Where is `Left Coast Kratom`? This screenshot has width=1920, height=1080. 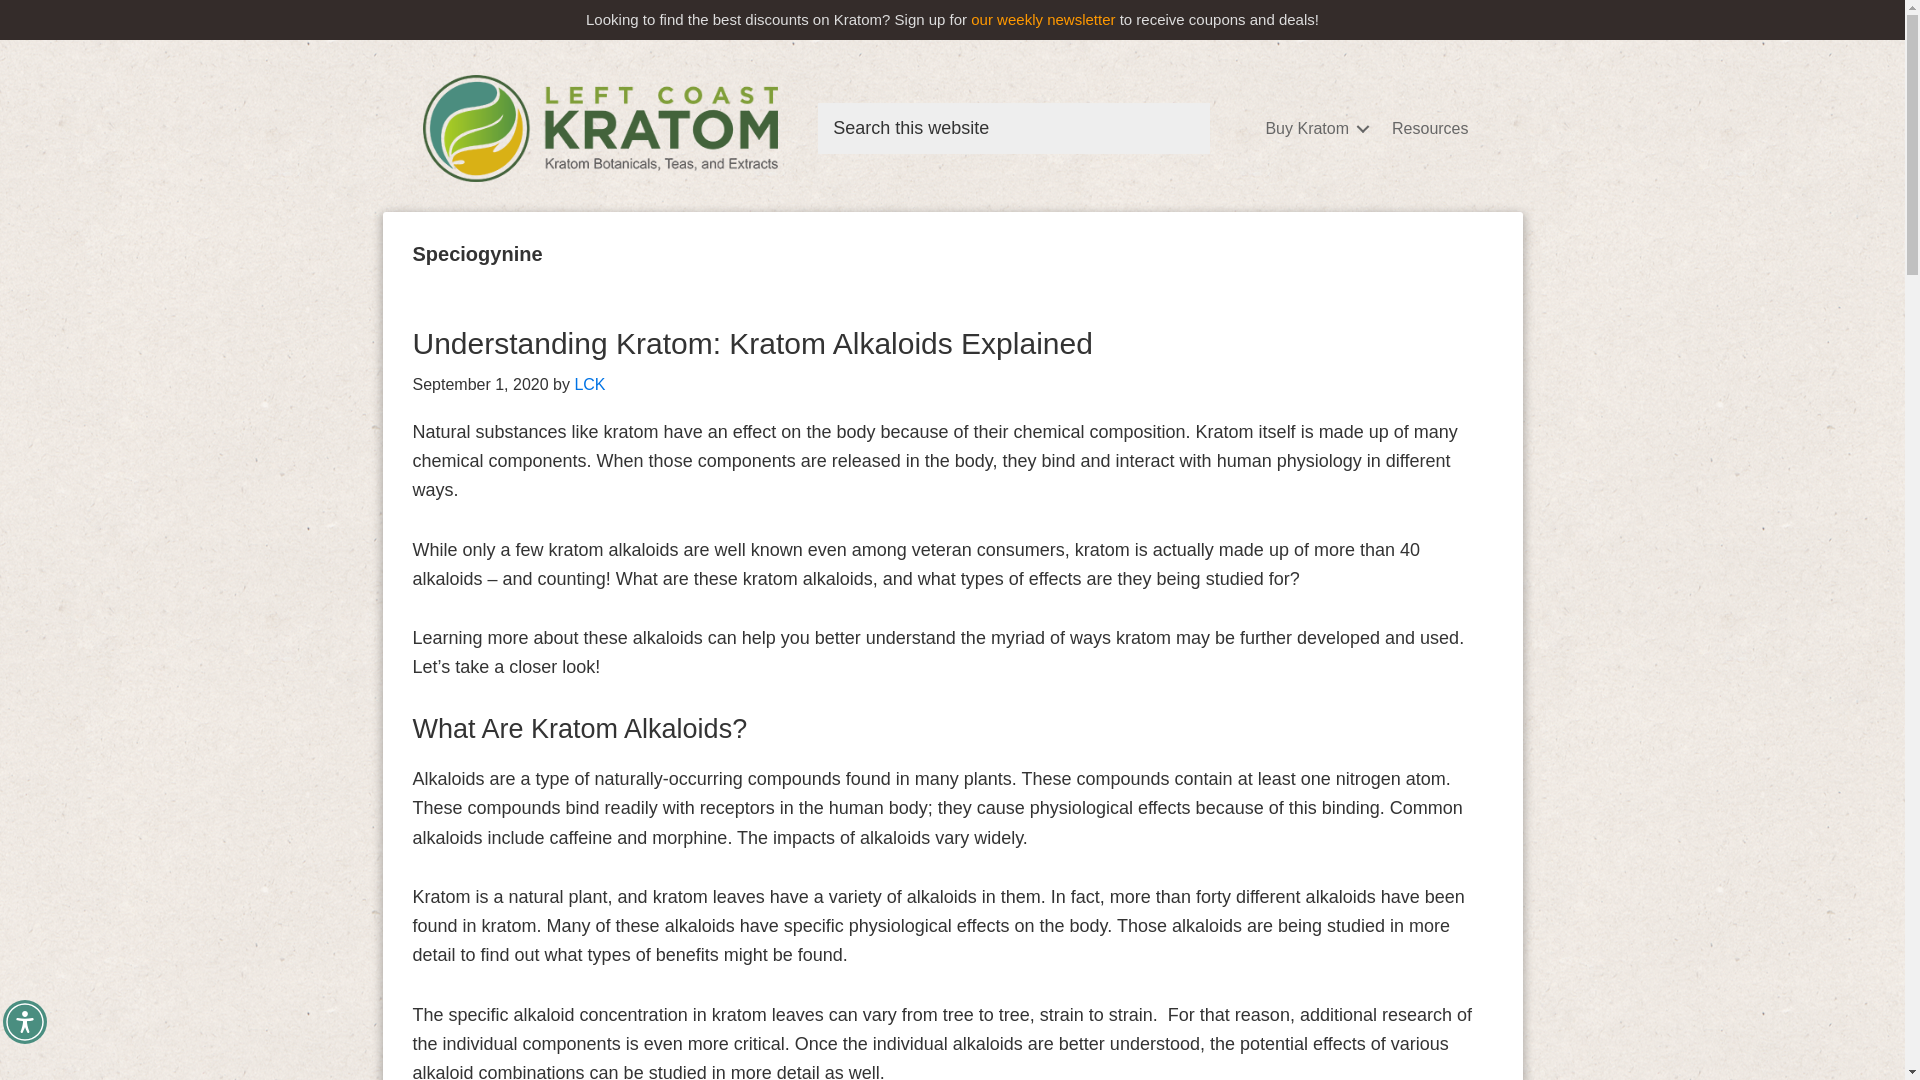 Left Coast Kratom is located at coordinates (600, 128).